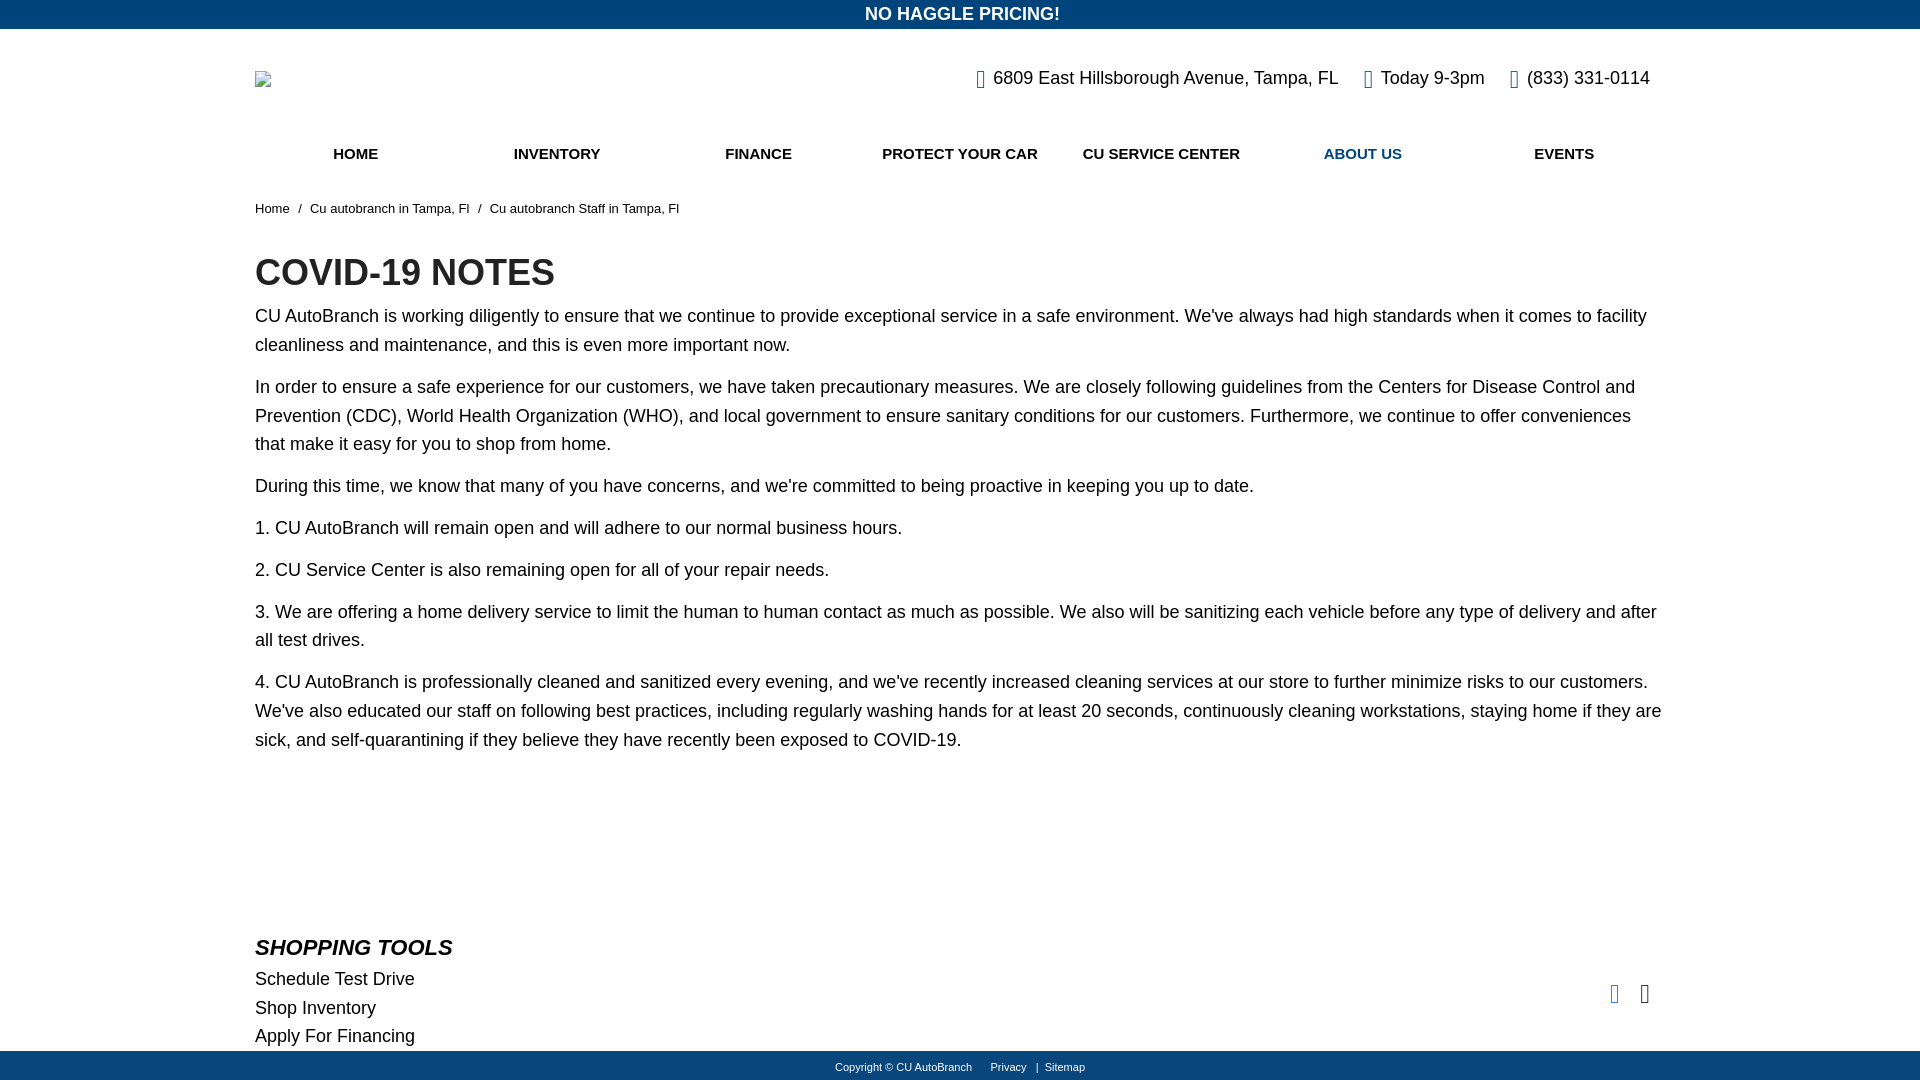 The image size is (1920, 1080). Describe the element at coordinates (958, 154) in the screenshot. I see `PROTECT YOUR CAR` at that location.